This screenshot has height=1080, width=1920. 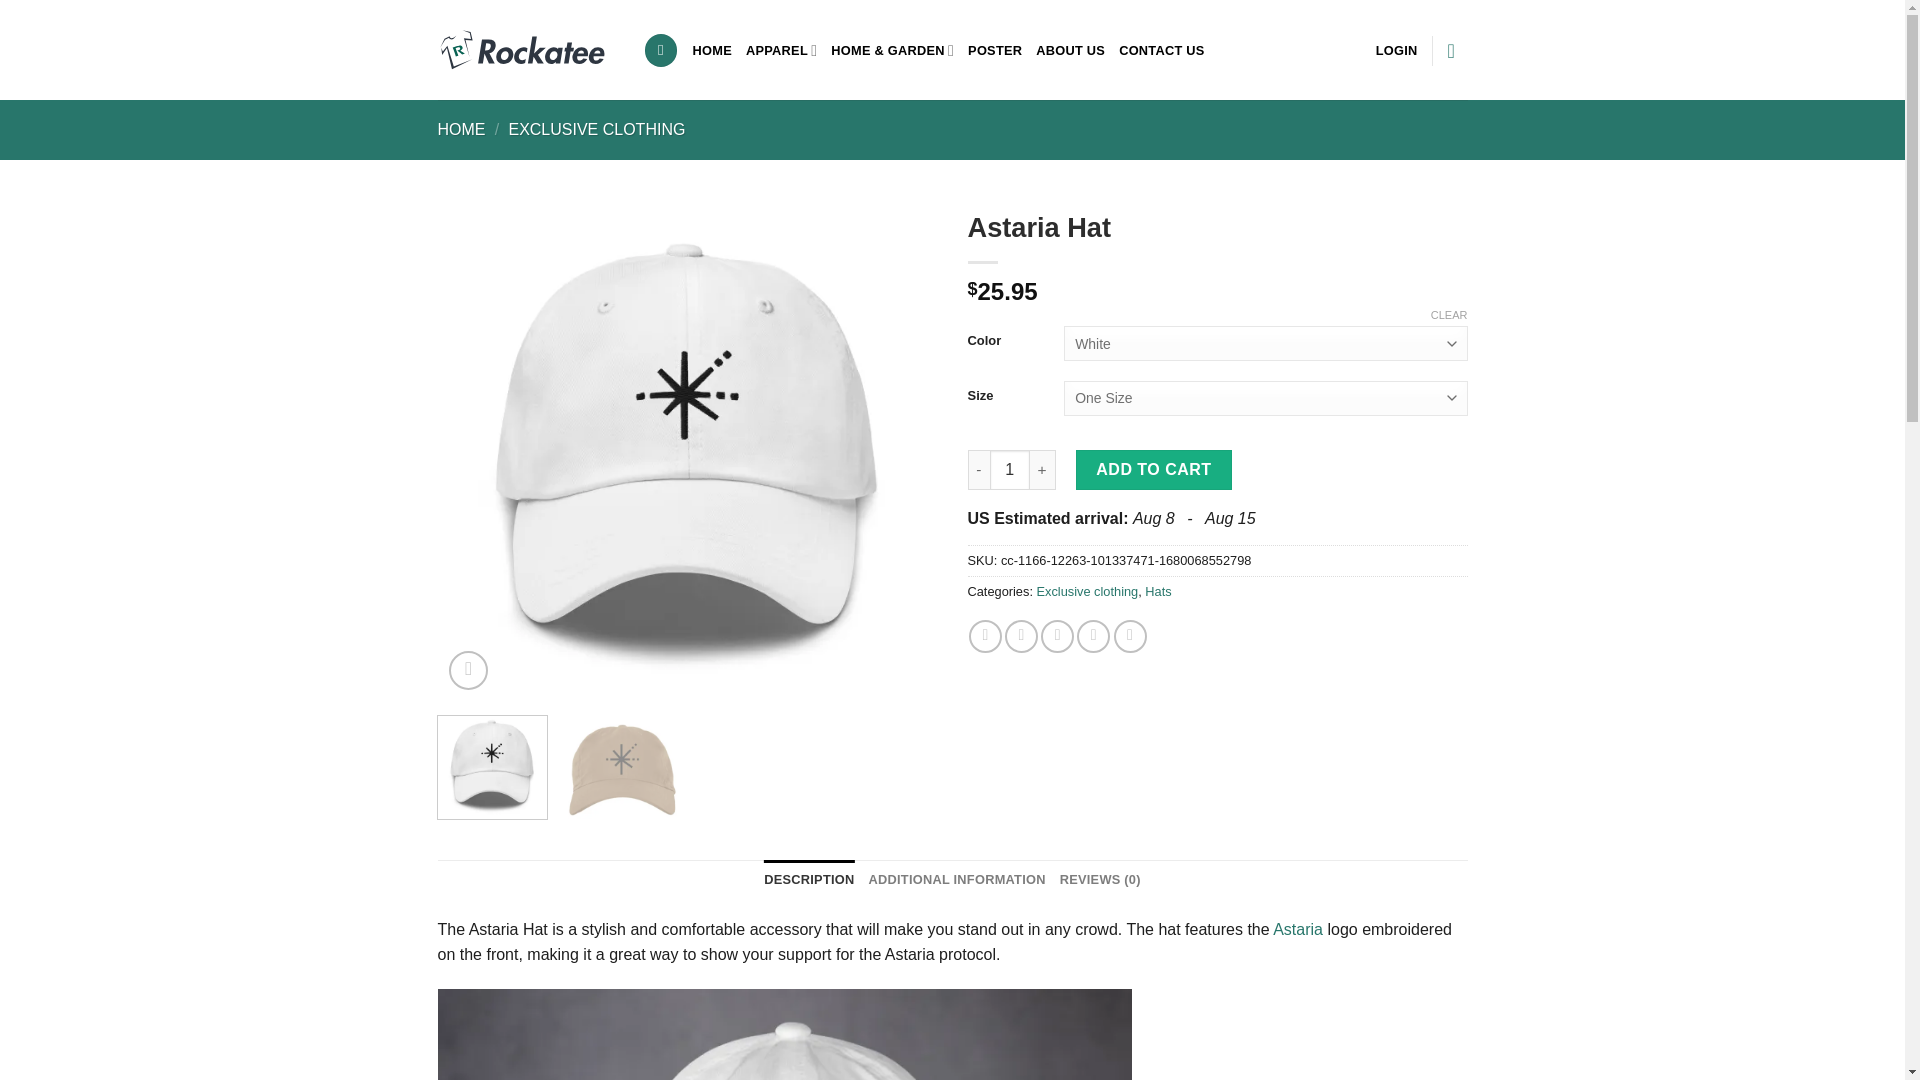 What do you see at coordinates (468, 670) in the screenshot?
I see `Zoom` at bounding box center [468, 670].